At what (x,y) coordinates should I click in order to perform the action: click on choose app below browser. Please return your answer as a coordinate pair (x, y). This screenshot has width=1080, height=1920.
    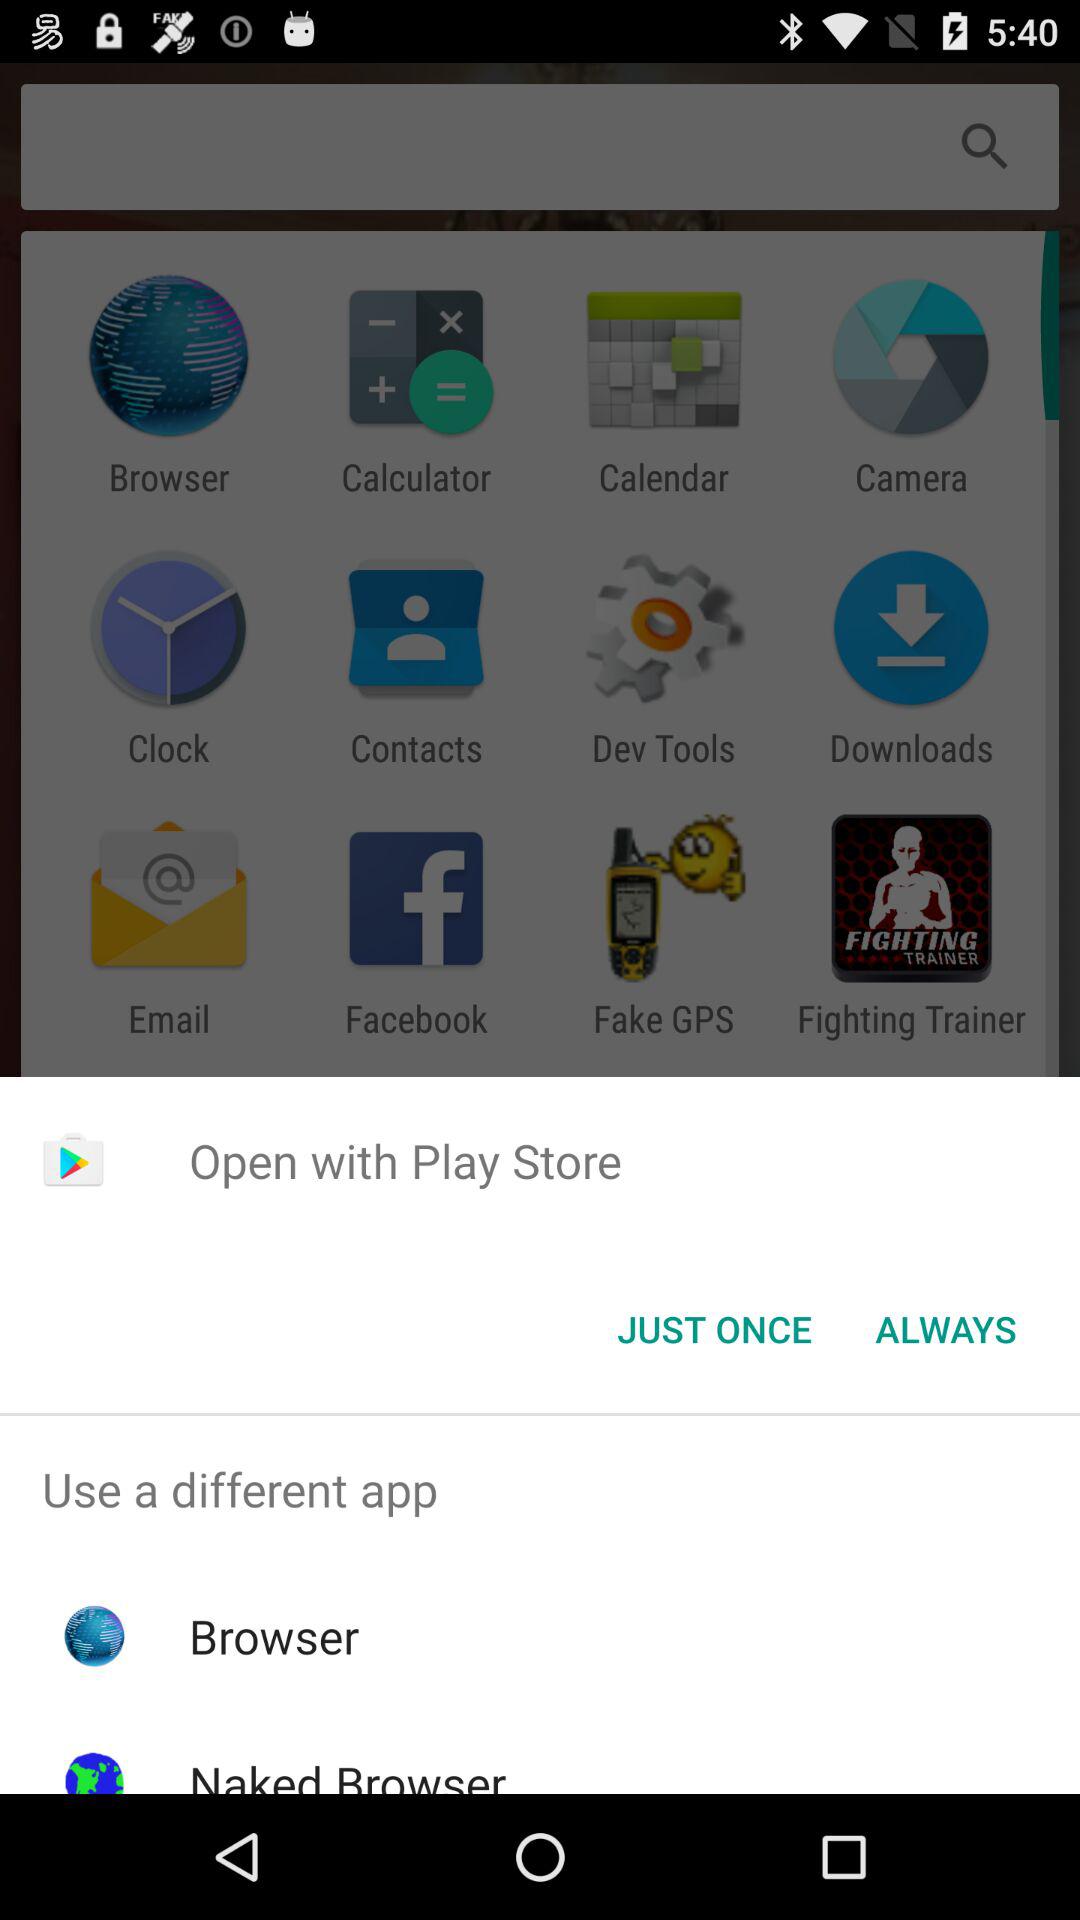
    Looking at the image, I should click on (347, 1772).